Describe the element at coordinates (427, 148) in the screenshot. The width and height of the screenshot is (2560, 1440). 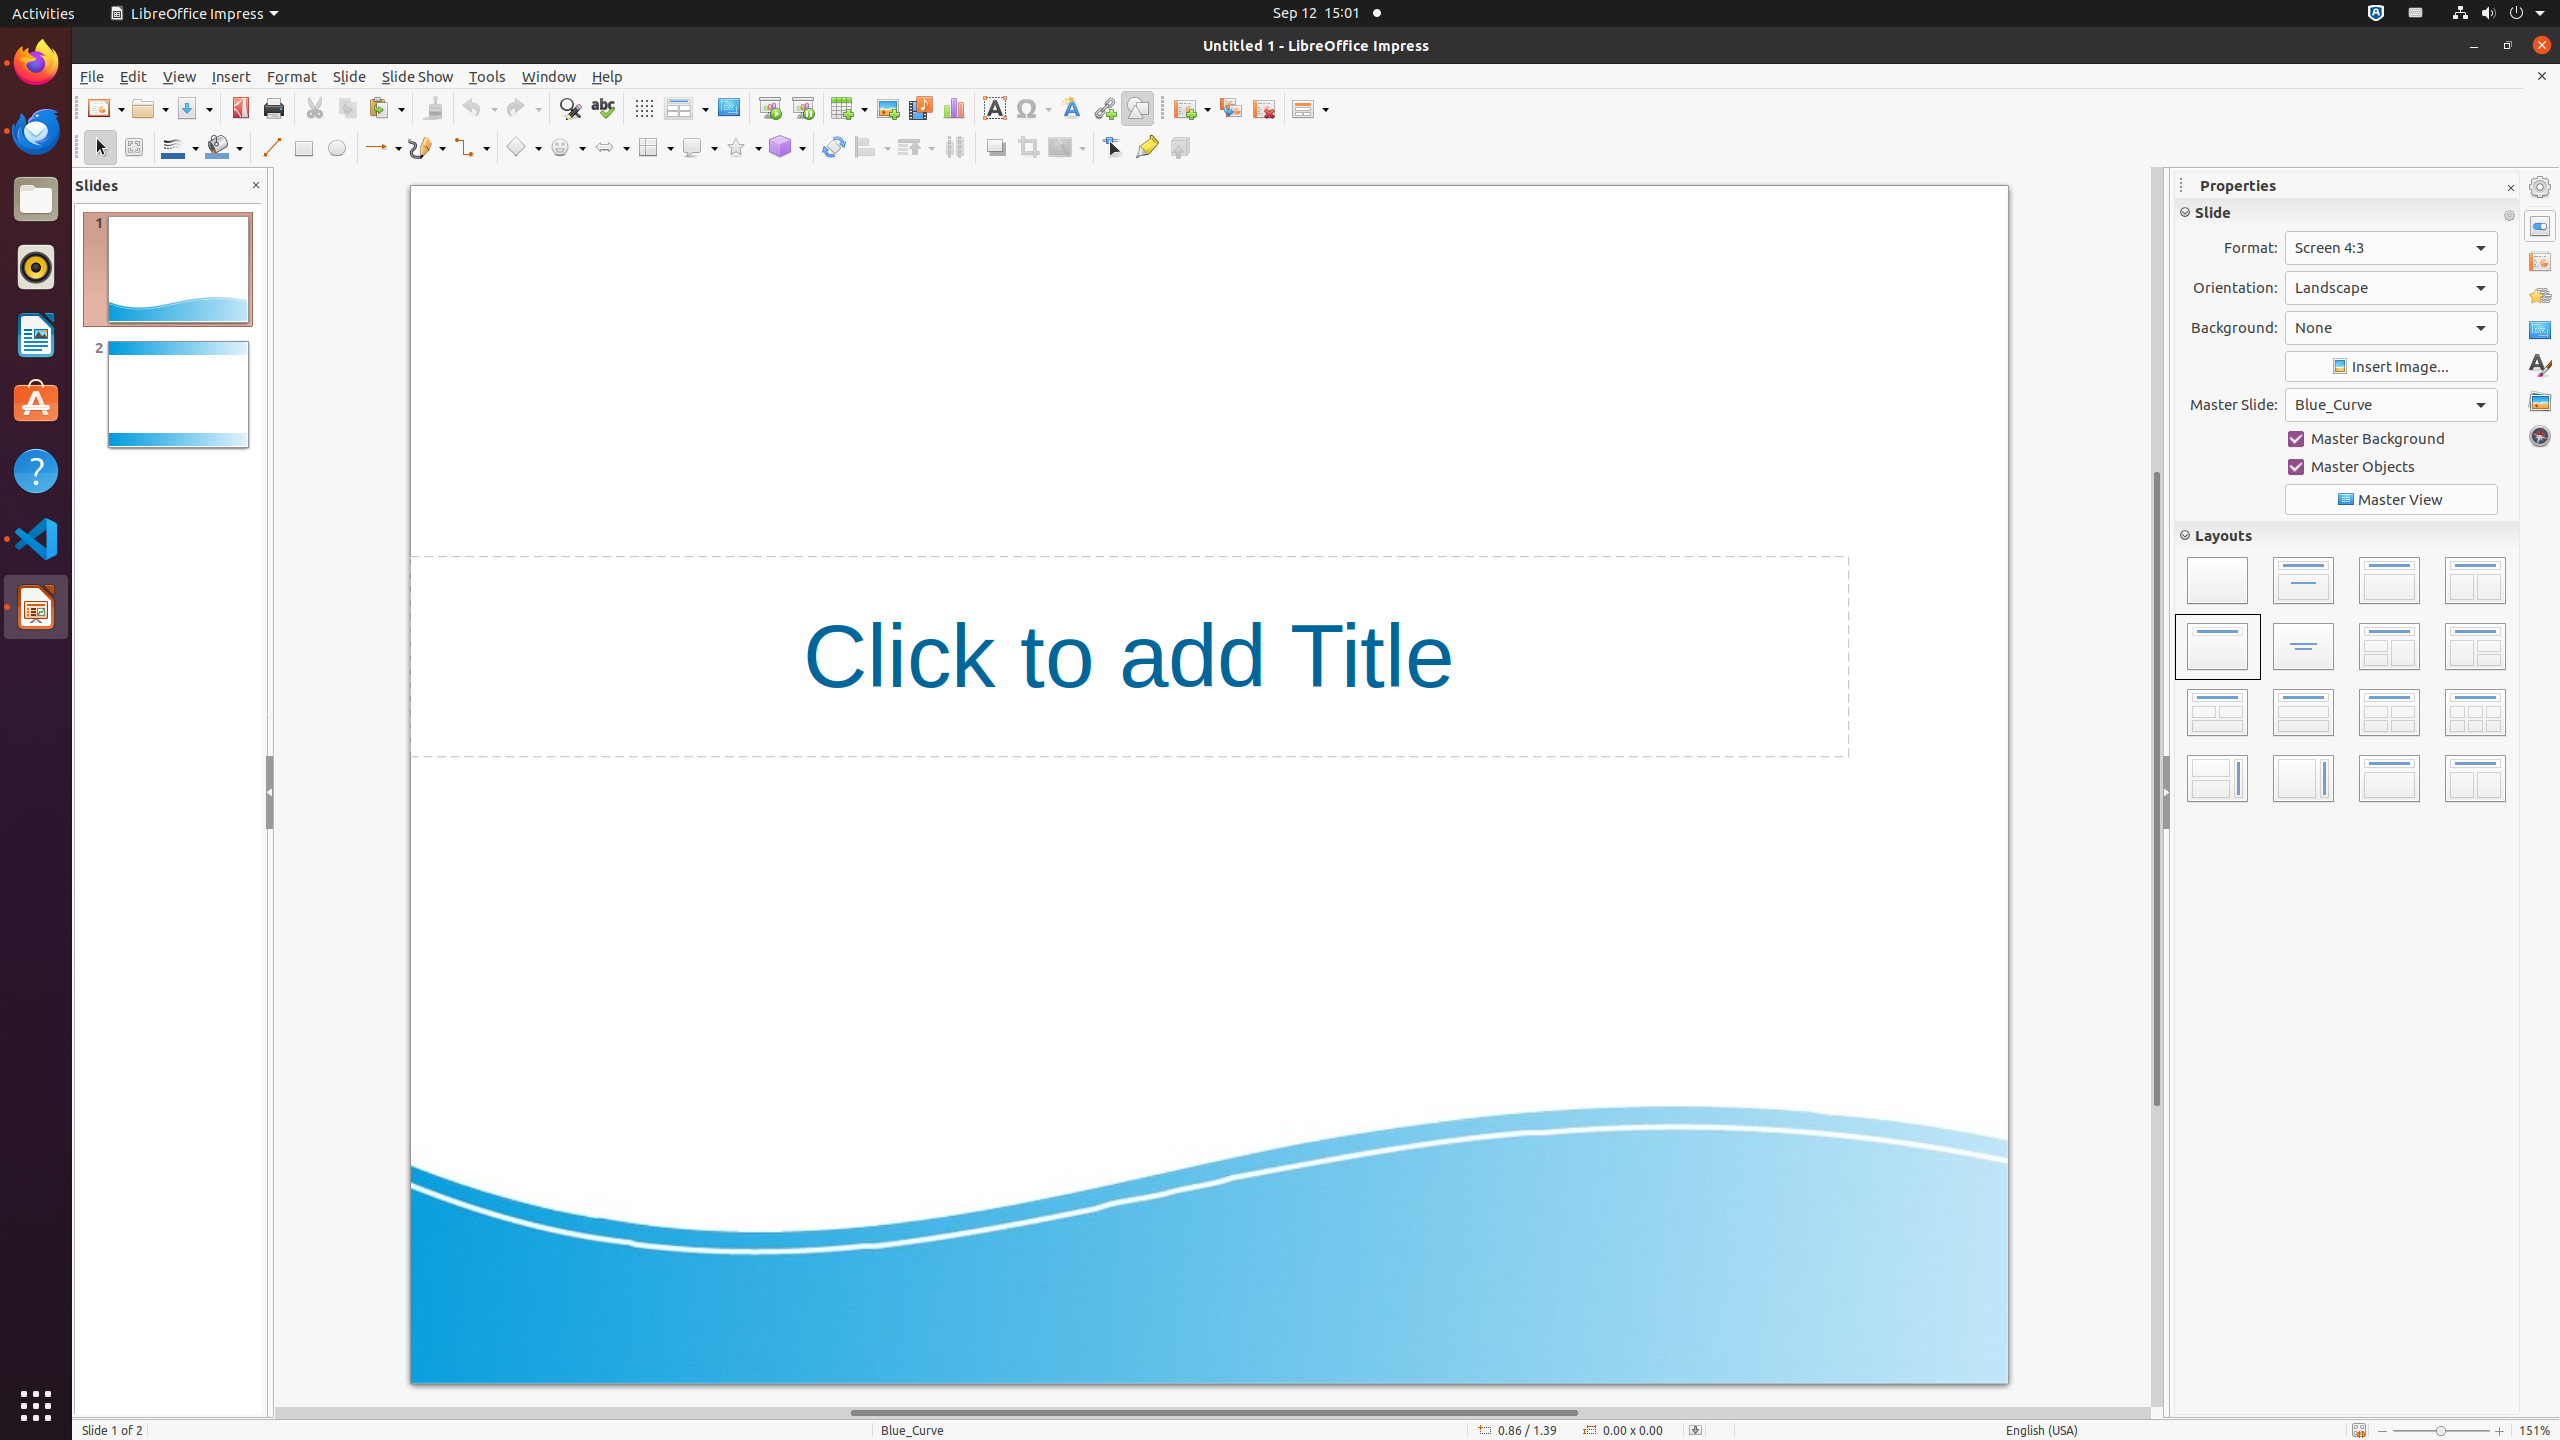
I see `Curves and Polygons` at that location.